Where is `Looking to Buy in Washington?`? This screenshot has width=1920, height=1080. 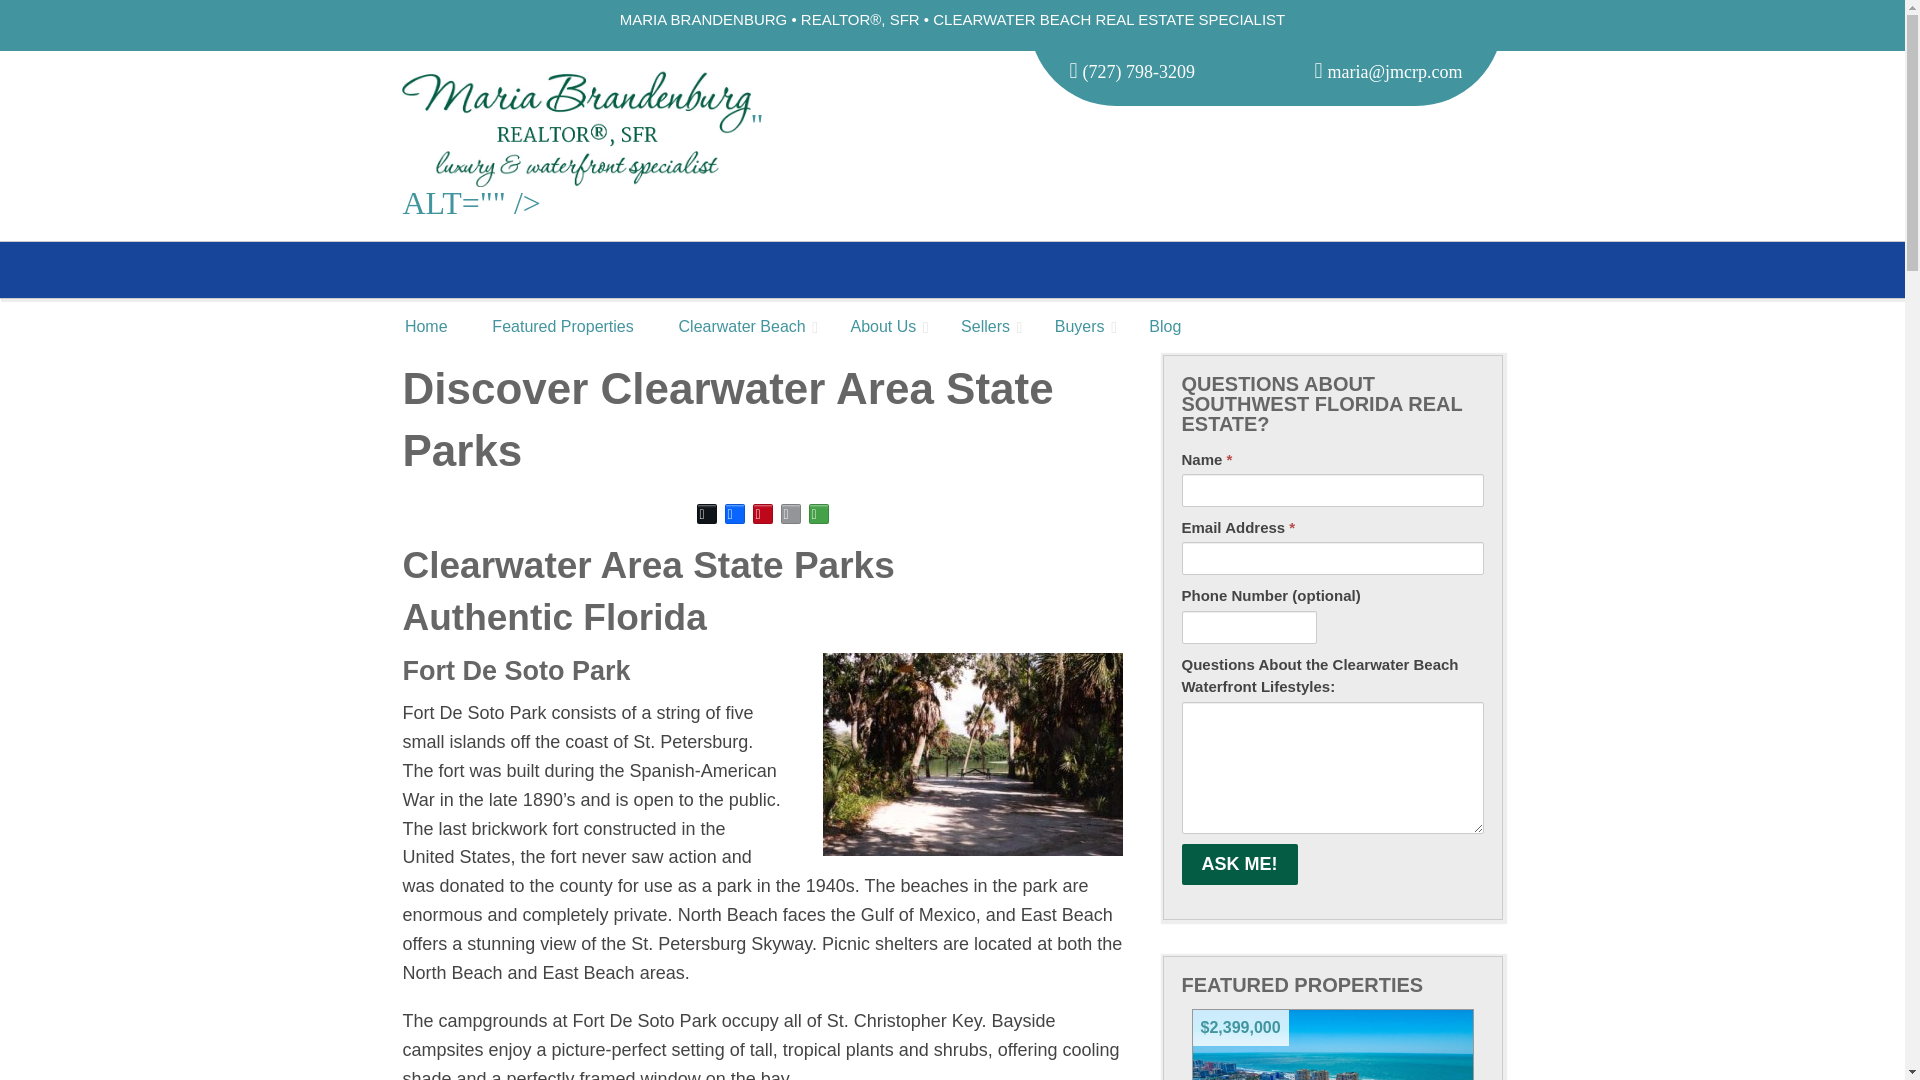 Looking to Buy in Washington? is located at coordinates (1080, 326).